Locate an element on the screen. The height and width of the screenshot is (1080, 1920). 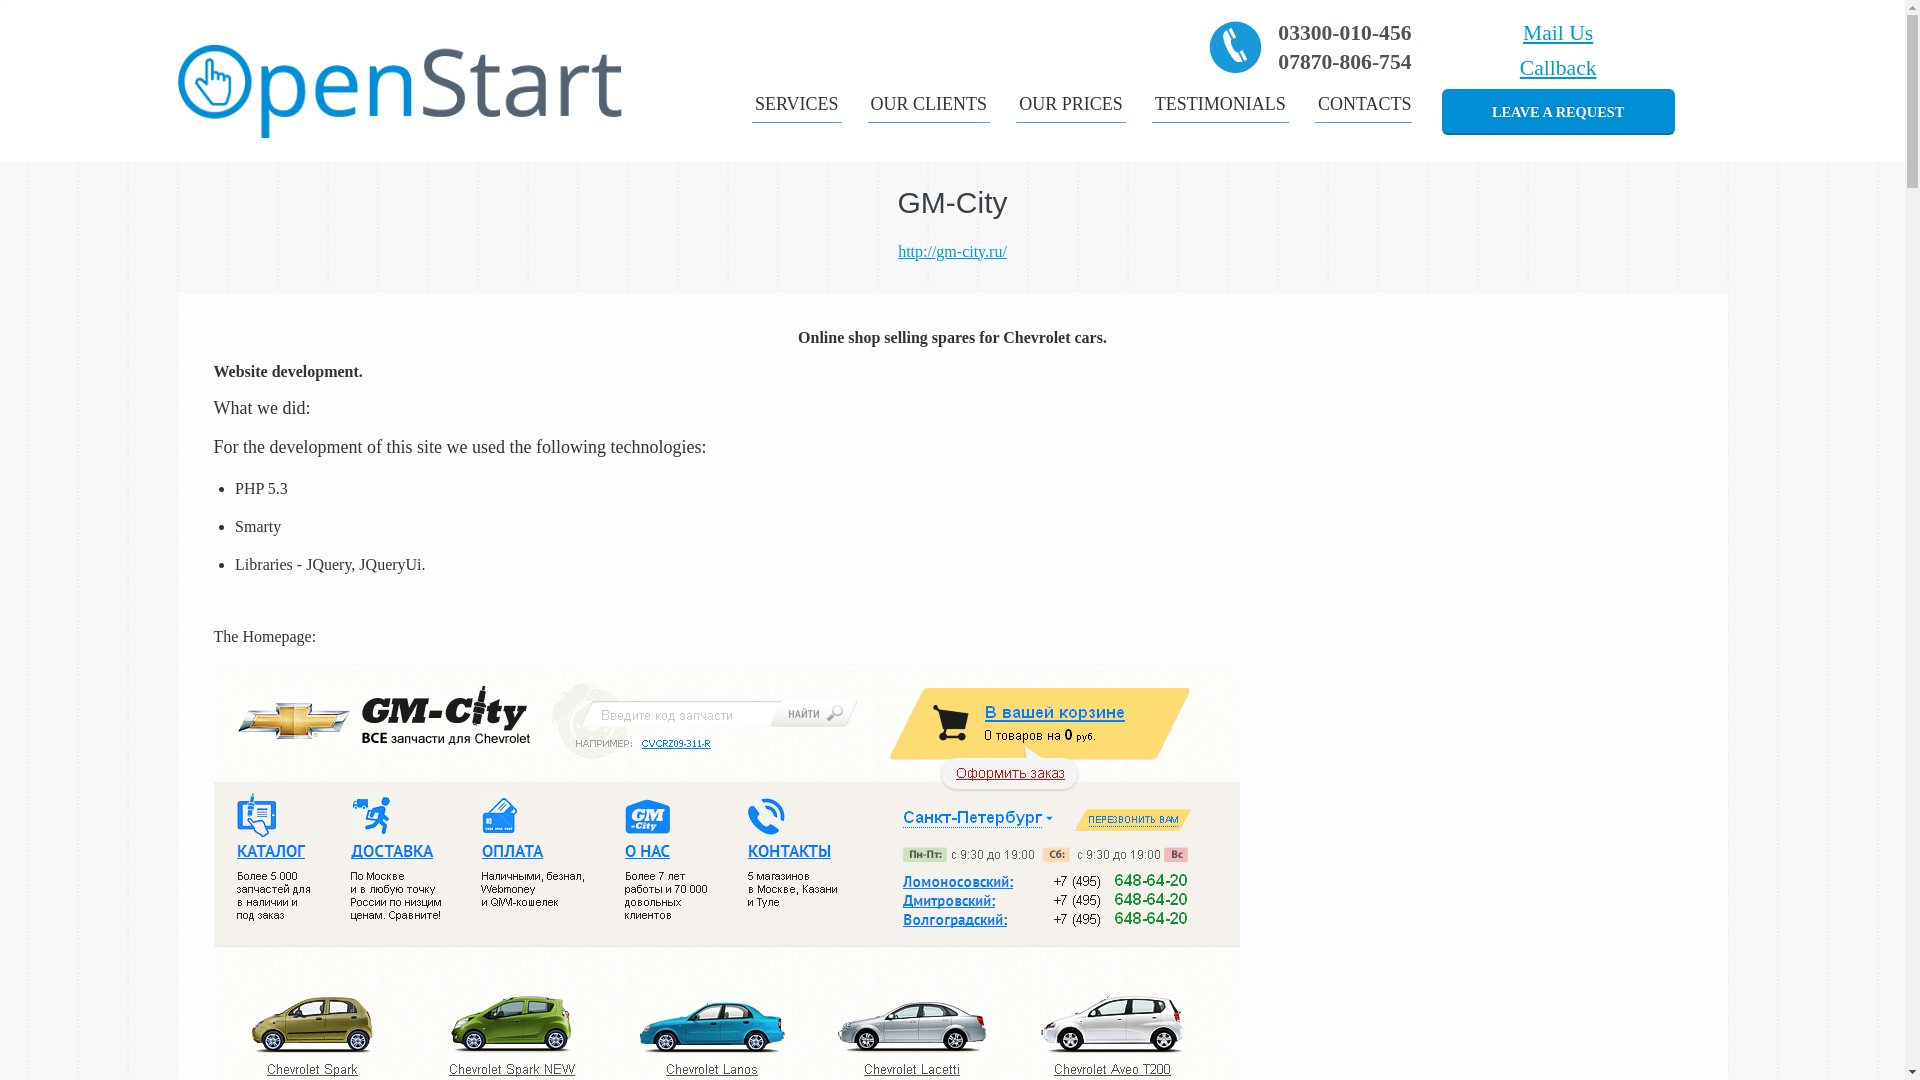
Mail Us is located at coordinates (1558, 32).